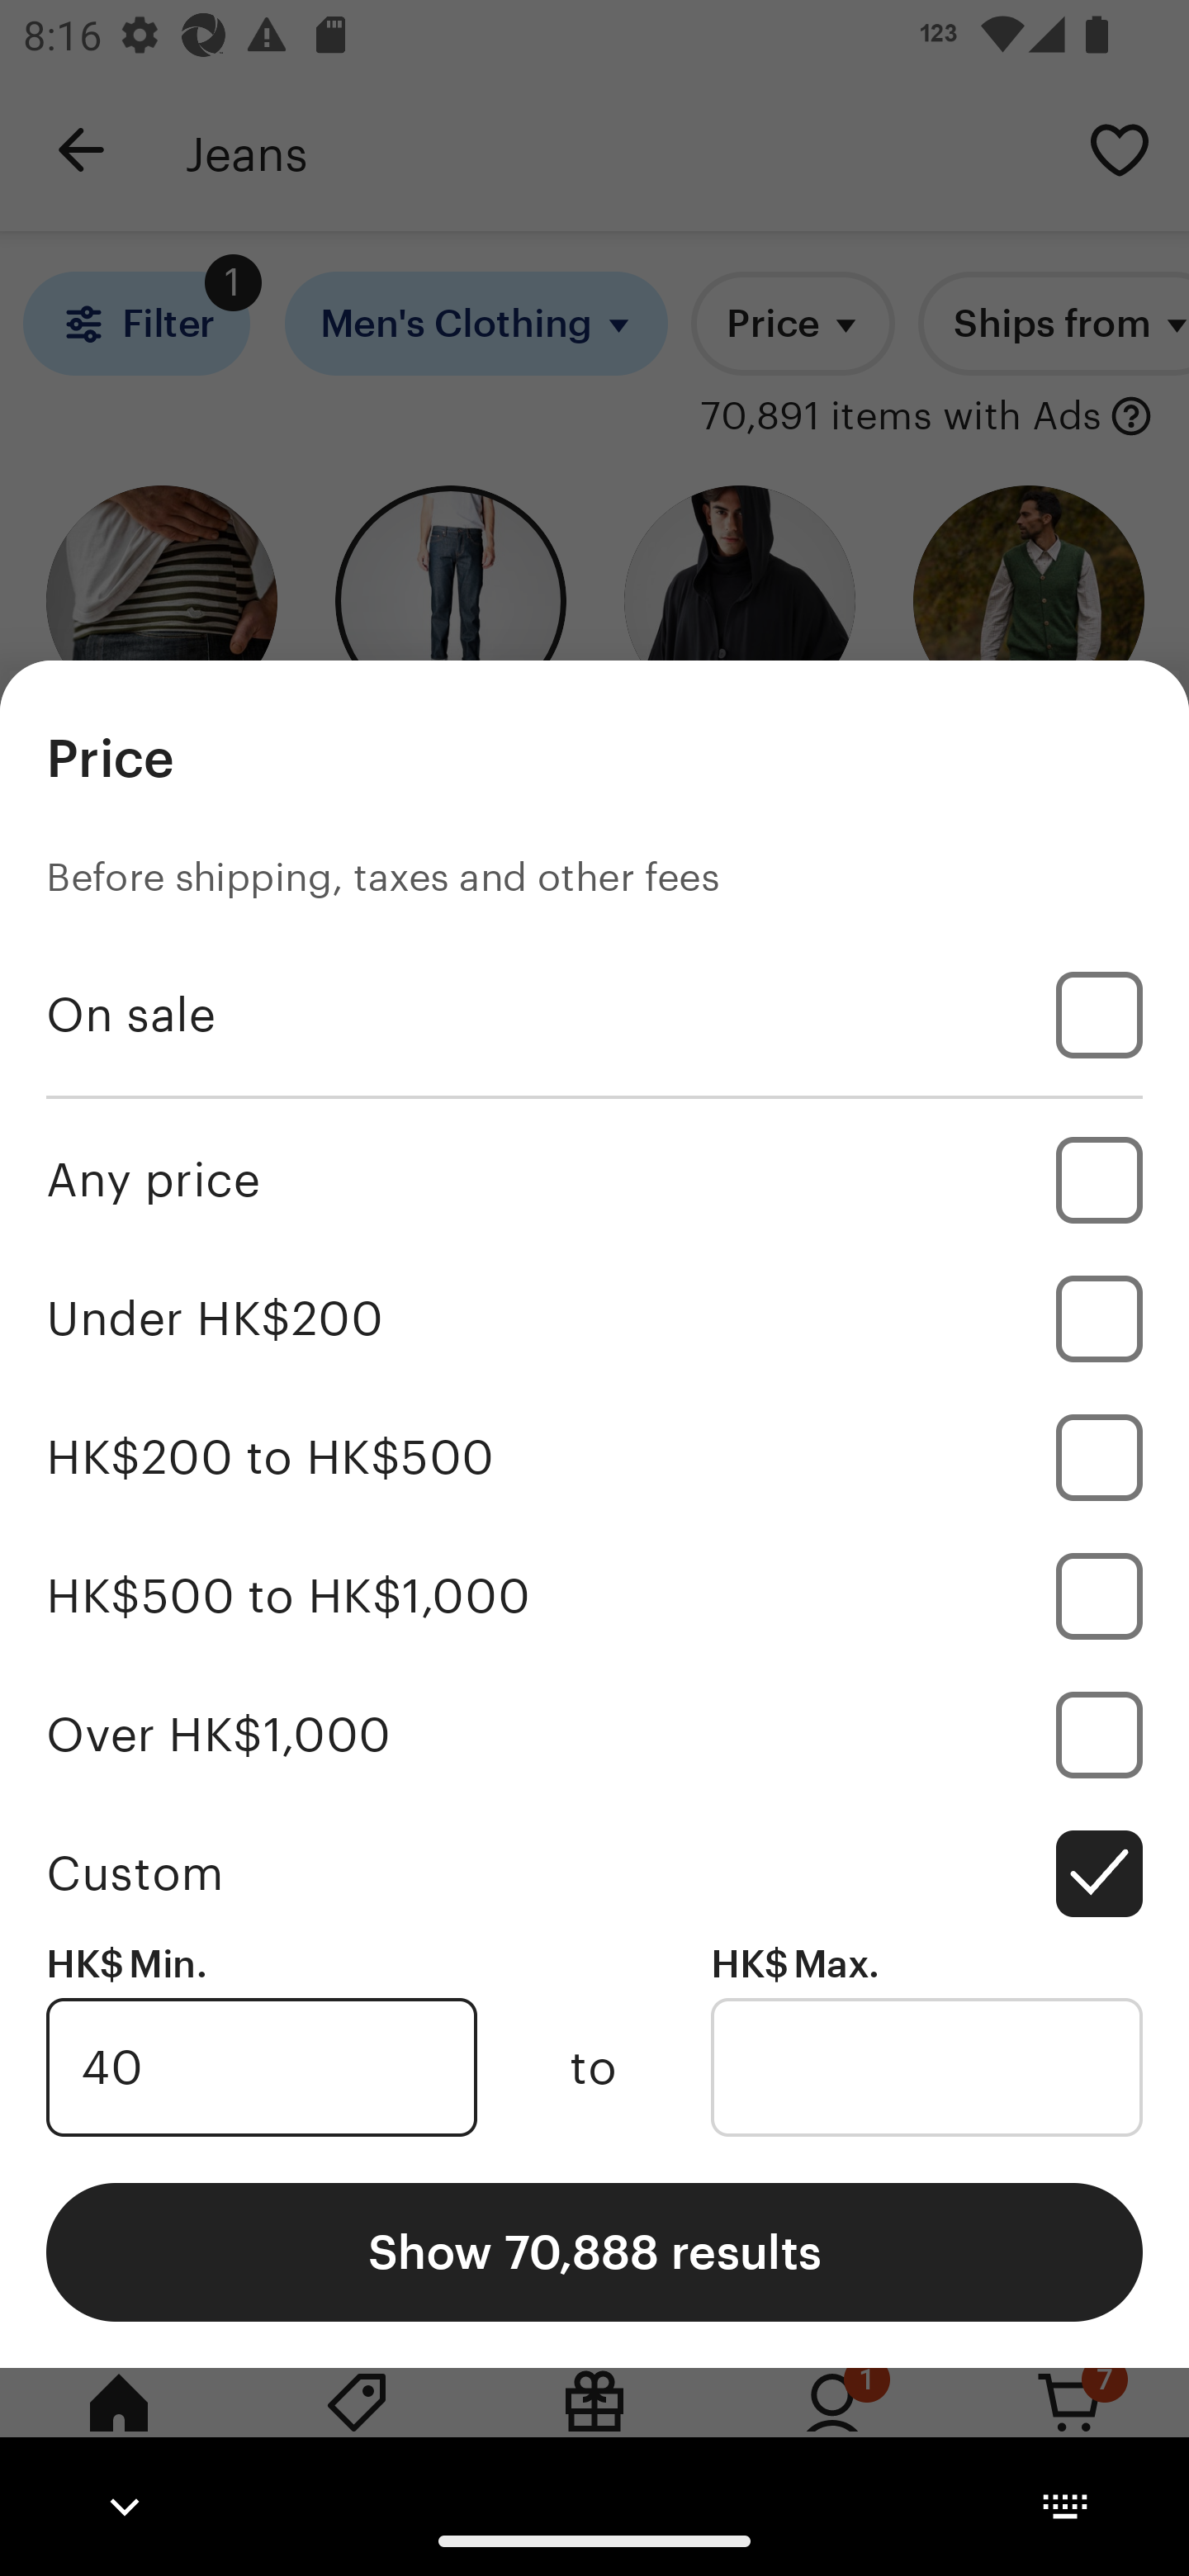 The width and height of the screenshot is (1189, 2576). What do you see at coordinates (594, 1319) in the screenshot?
I see `Under HK$200` at bounding box center [594, 1319].